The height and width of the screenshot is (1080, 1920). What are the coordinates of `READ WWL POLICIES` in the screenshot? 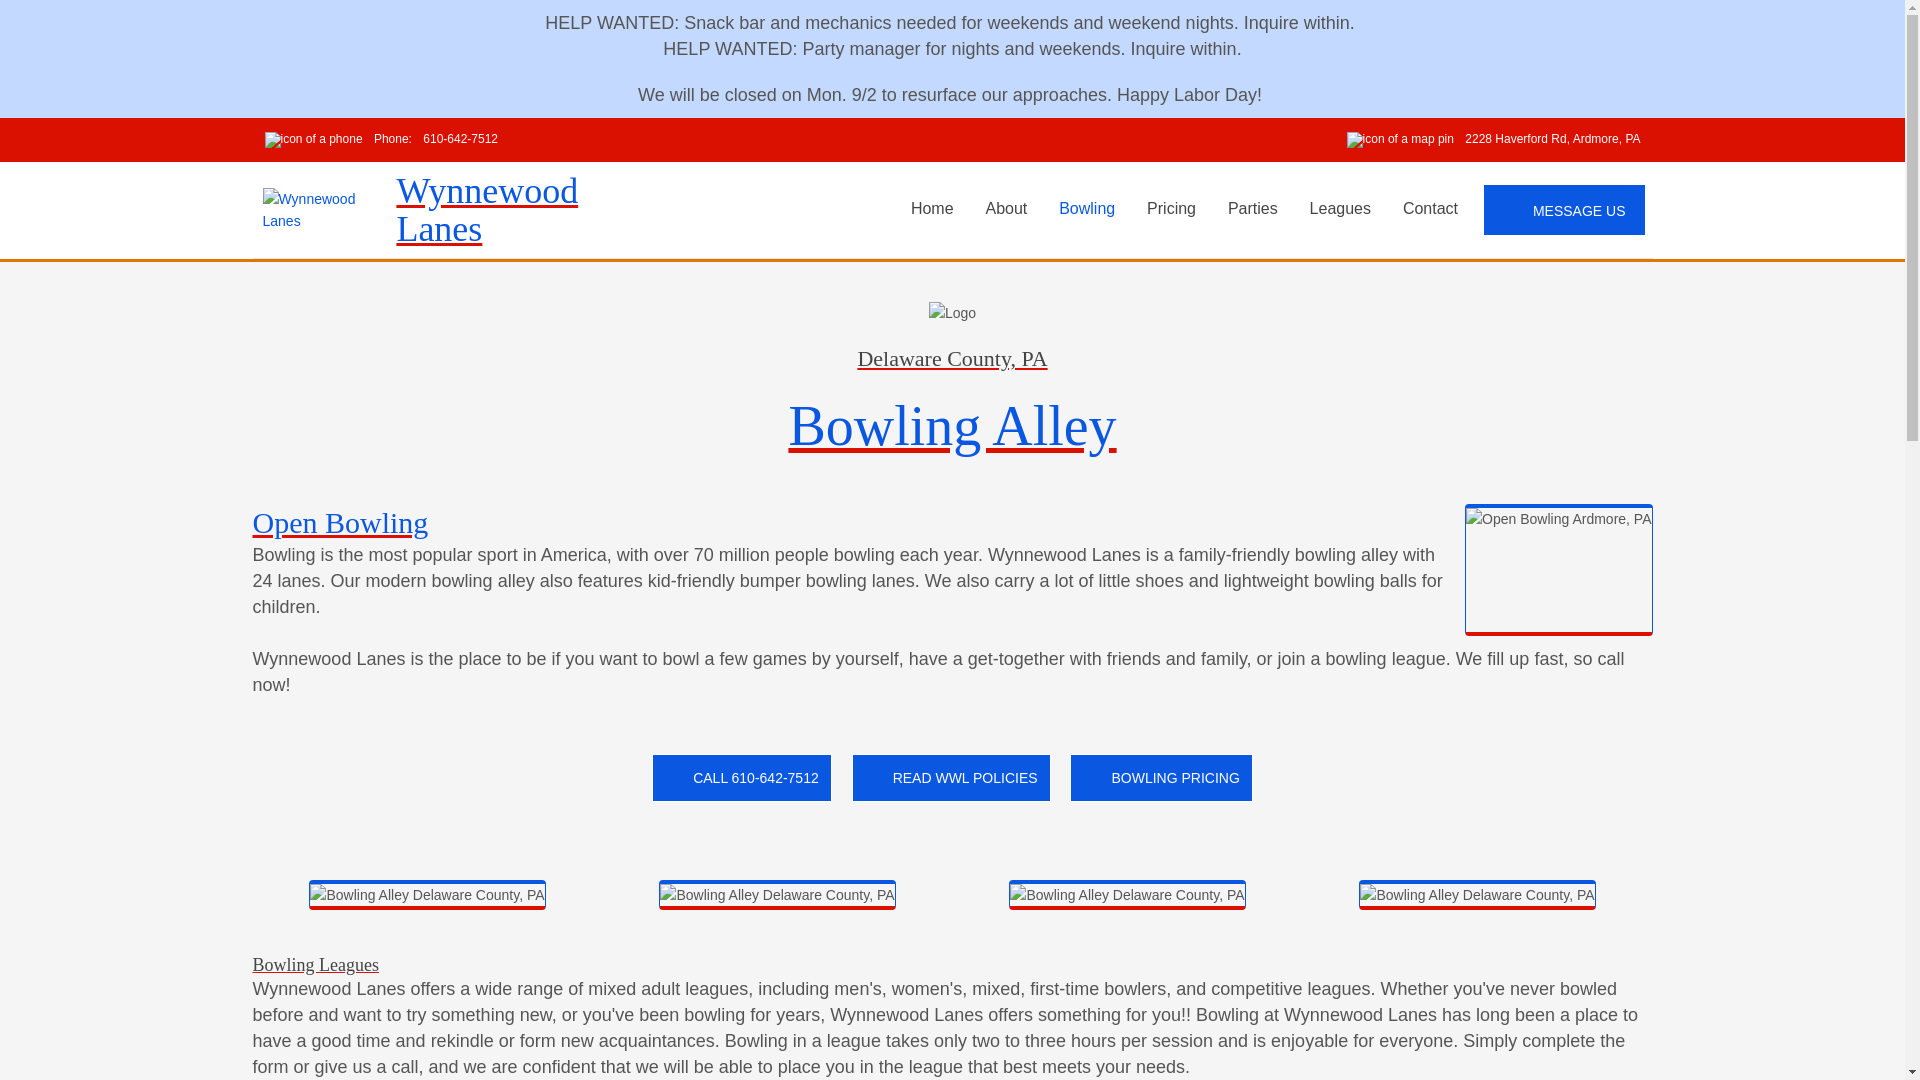 It's located at (951, 778).